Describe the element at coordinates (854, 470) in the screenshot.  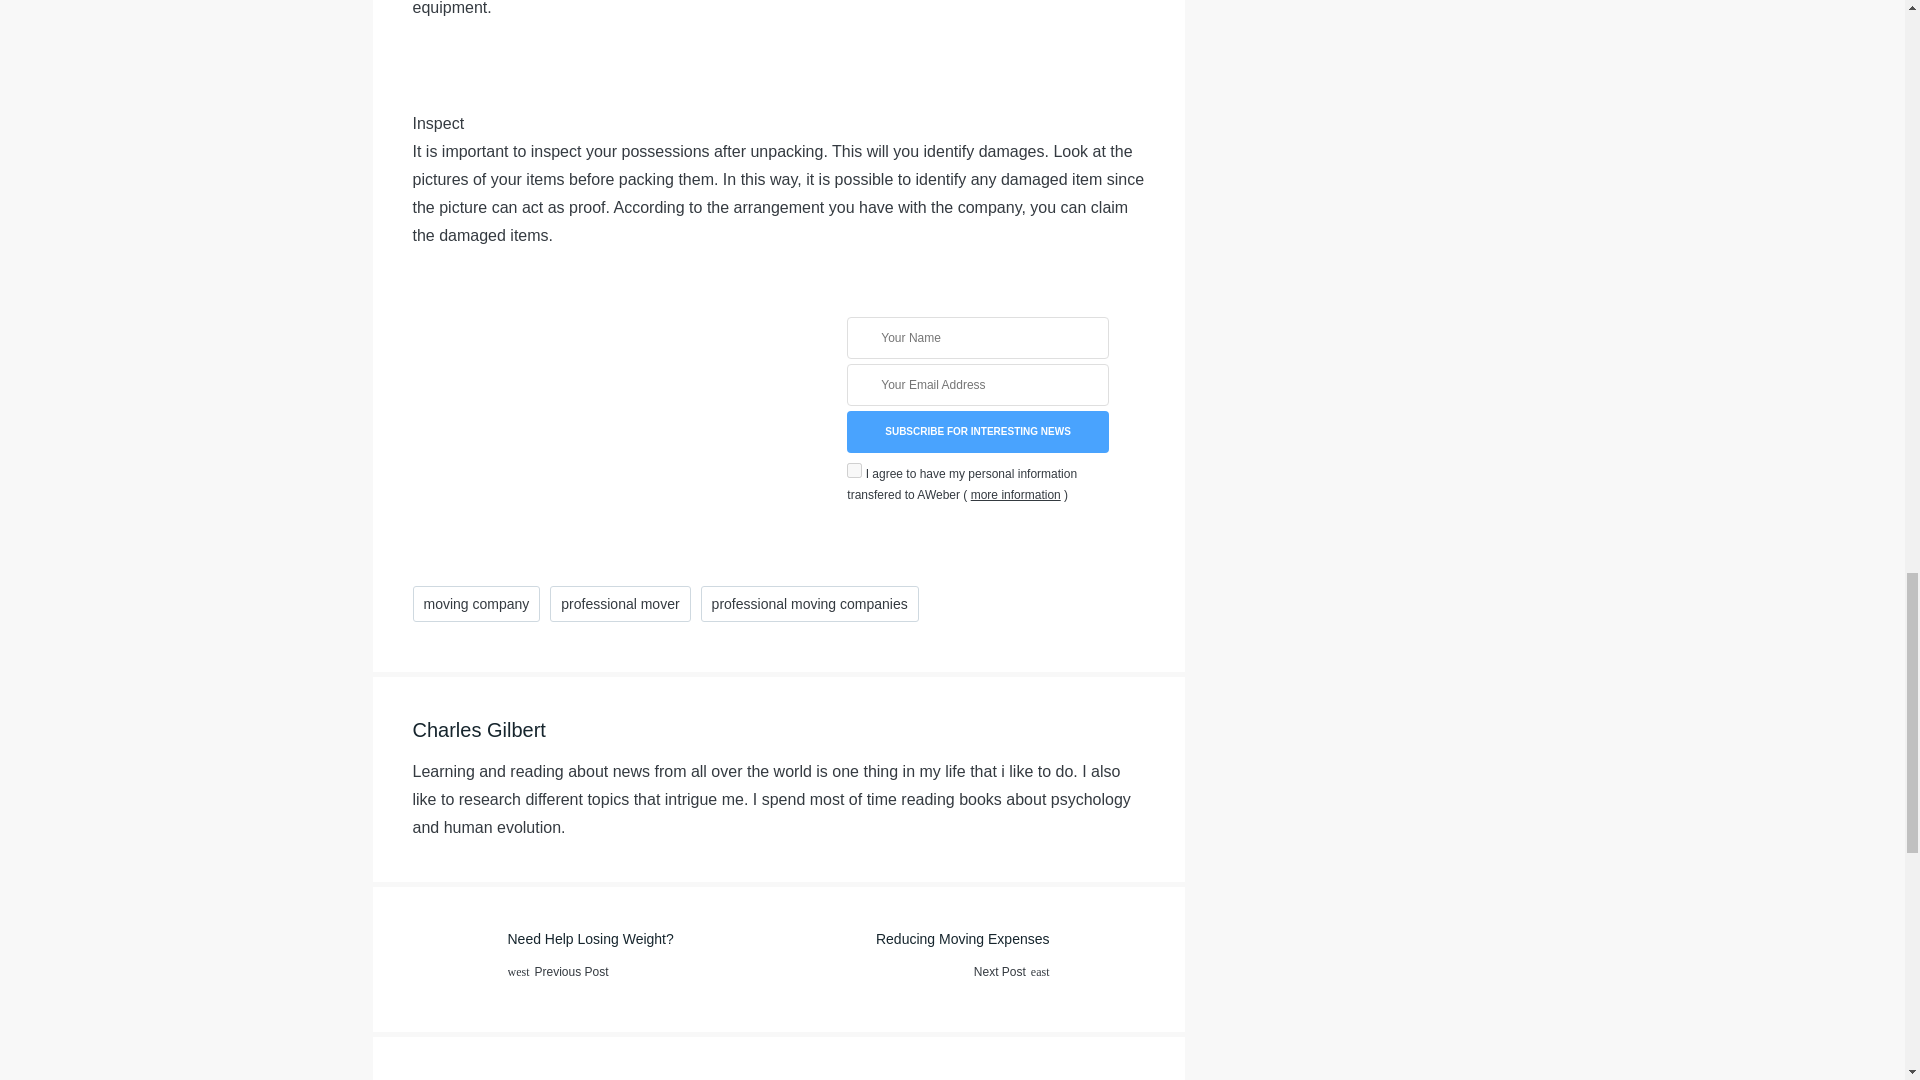
I see `on` at that location.